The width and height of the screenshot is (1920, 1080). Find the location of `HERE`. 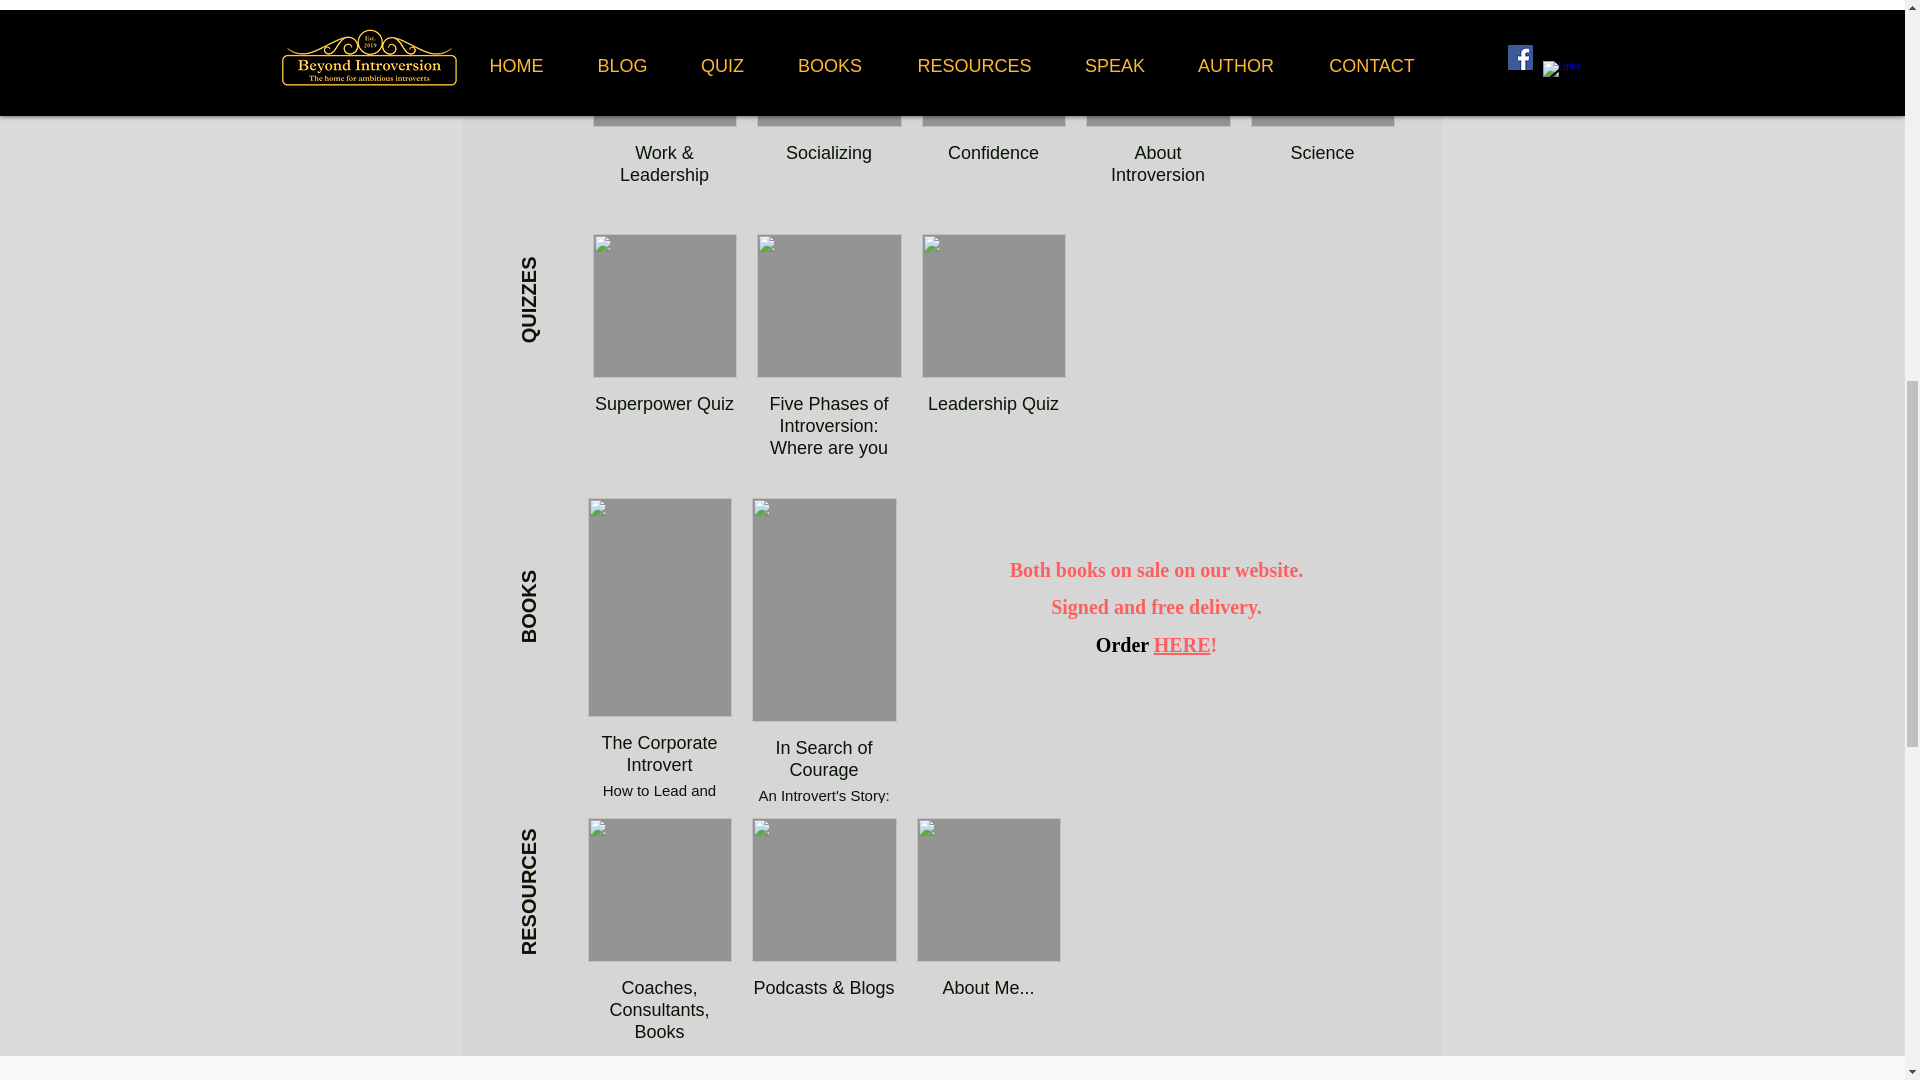

HERE is located at coordinates (1182, 644).